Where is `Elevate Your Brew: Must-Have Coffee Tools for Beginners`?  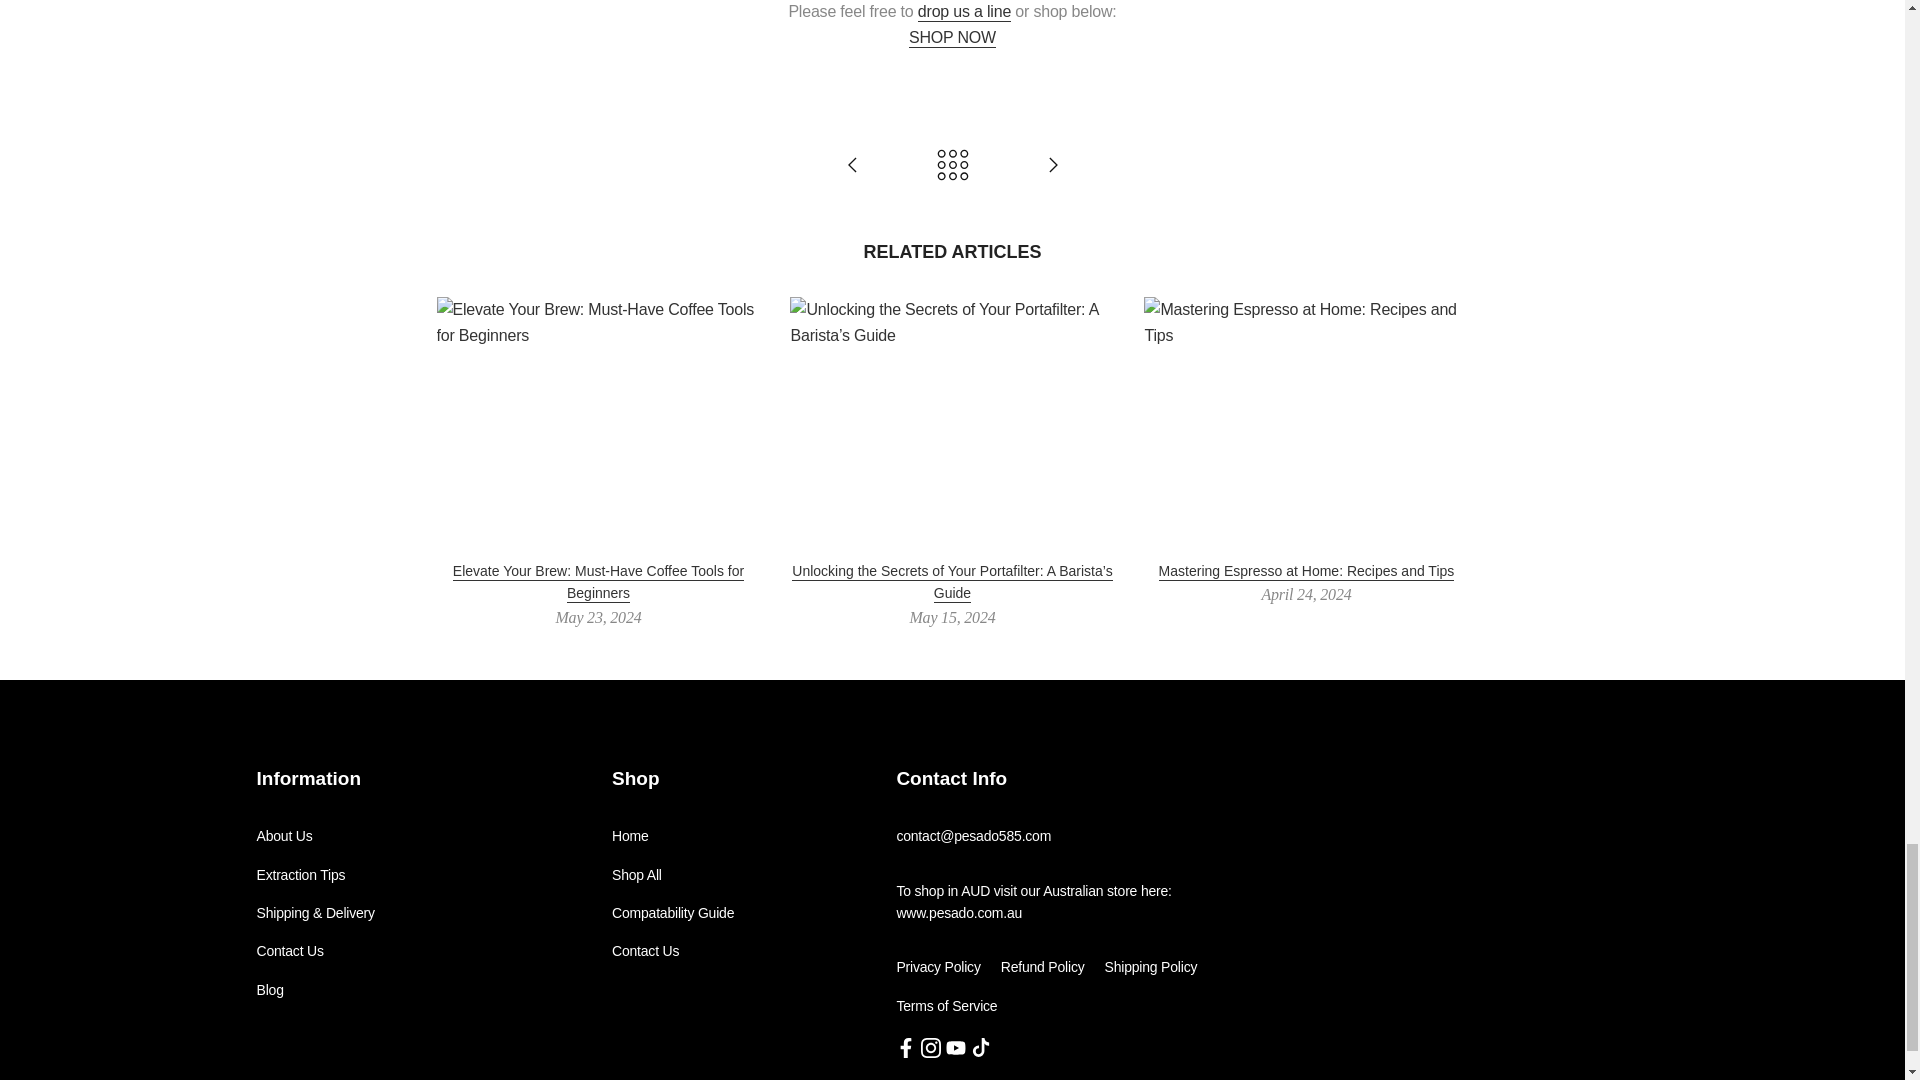 Elevate Your Brew: Must-Have Coffee Tools for Beginners is located at coordinates (598, 582).